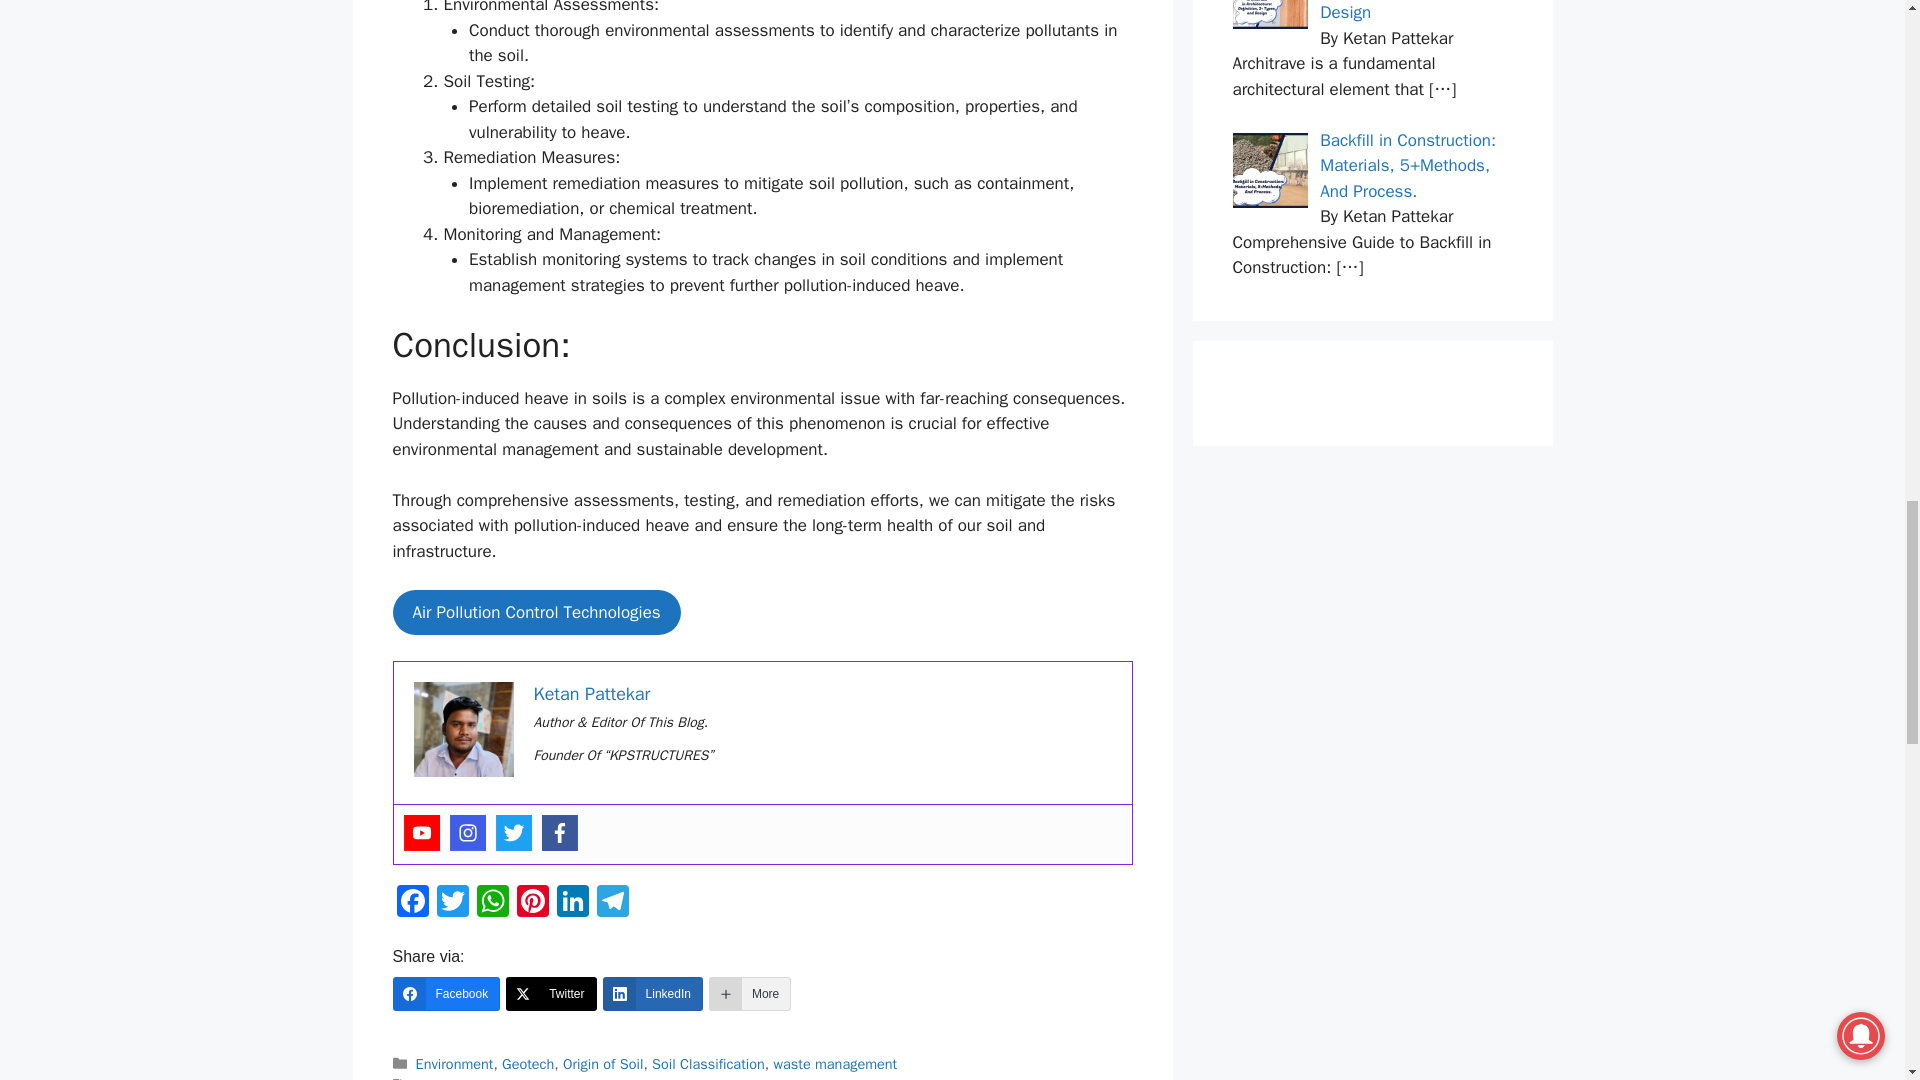 The image size is (1920, 1080). Describe the element at coordinates (572, 904) in the screenshot. I see `LinkedIn` at that location.